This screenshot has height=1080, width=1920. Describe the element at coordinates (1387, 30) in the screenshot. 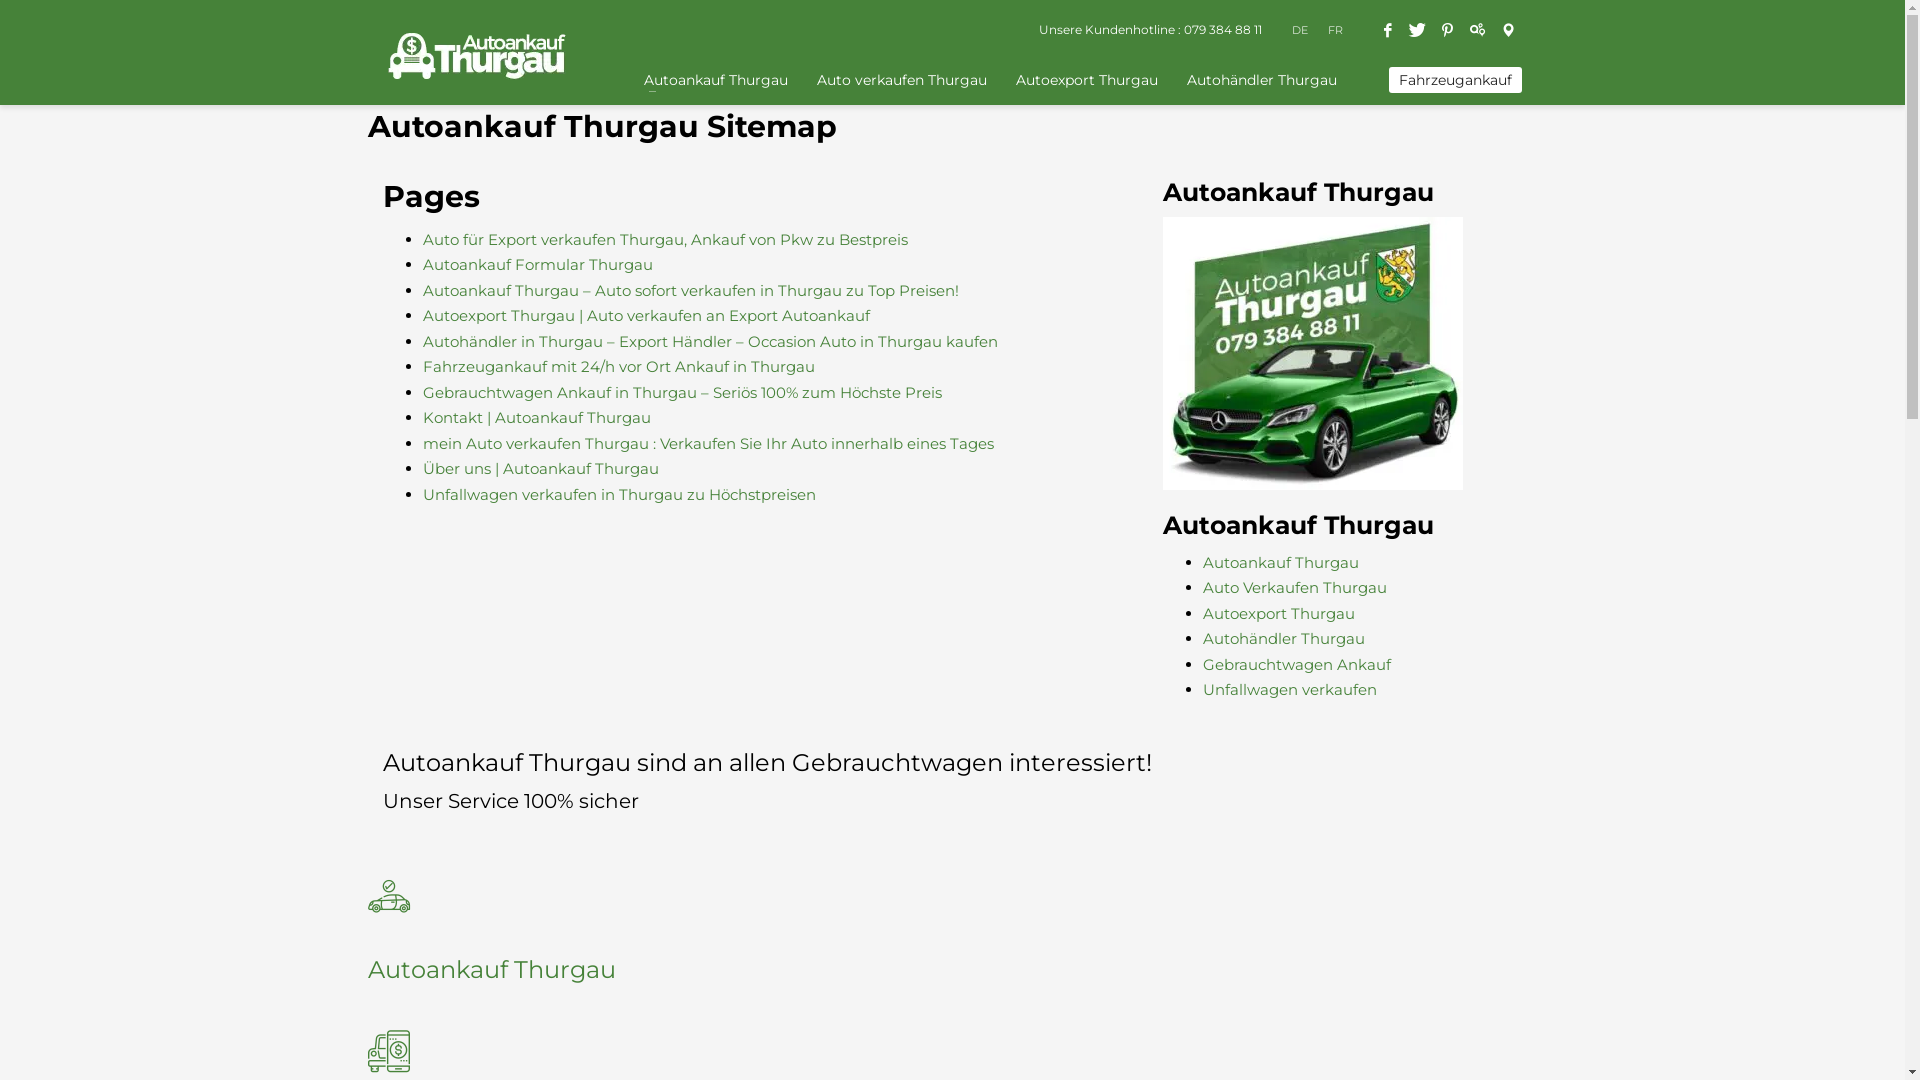

I see `Autoankauf Thurgau | Facebook` at that location.